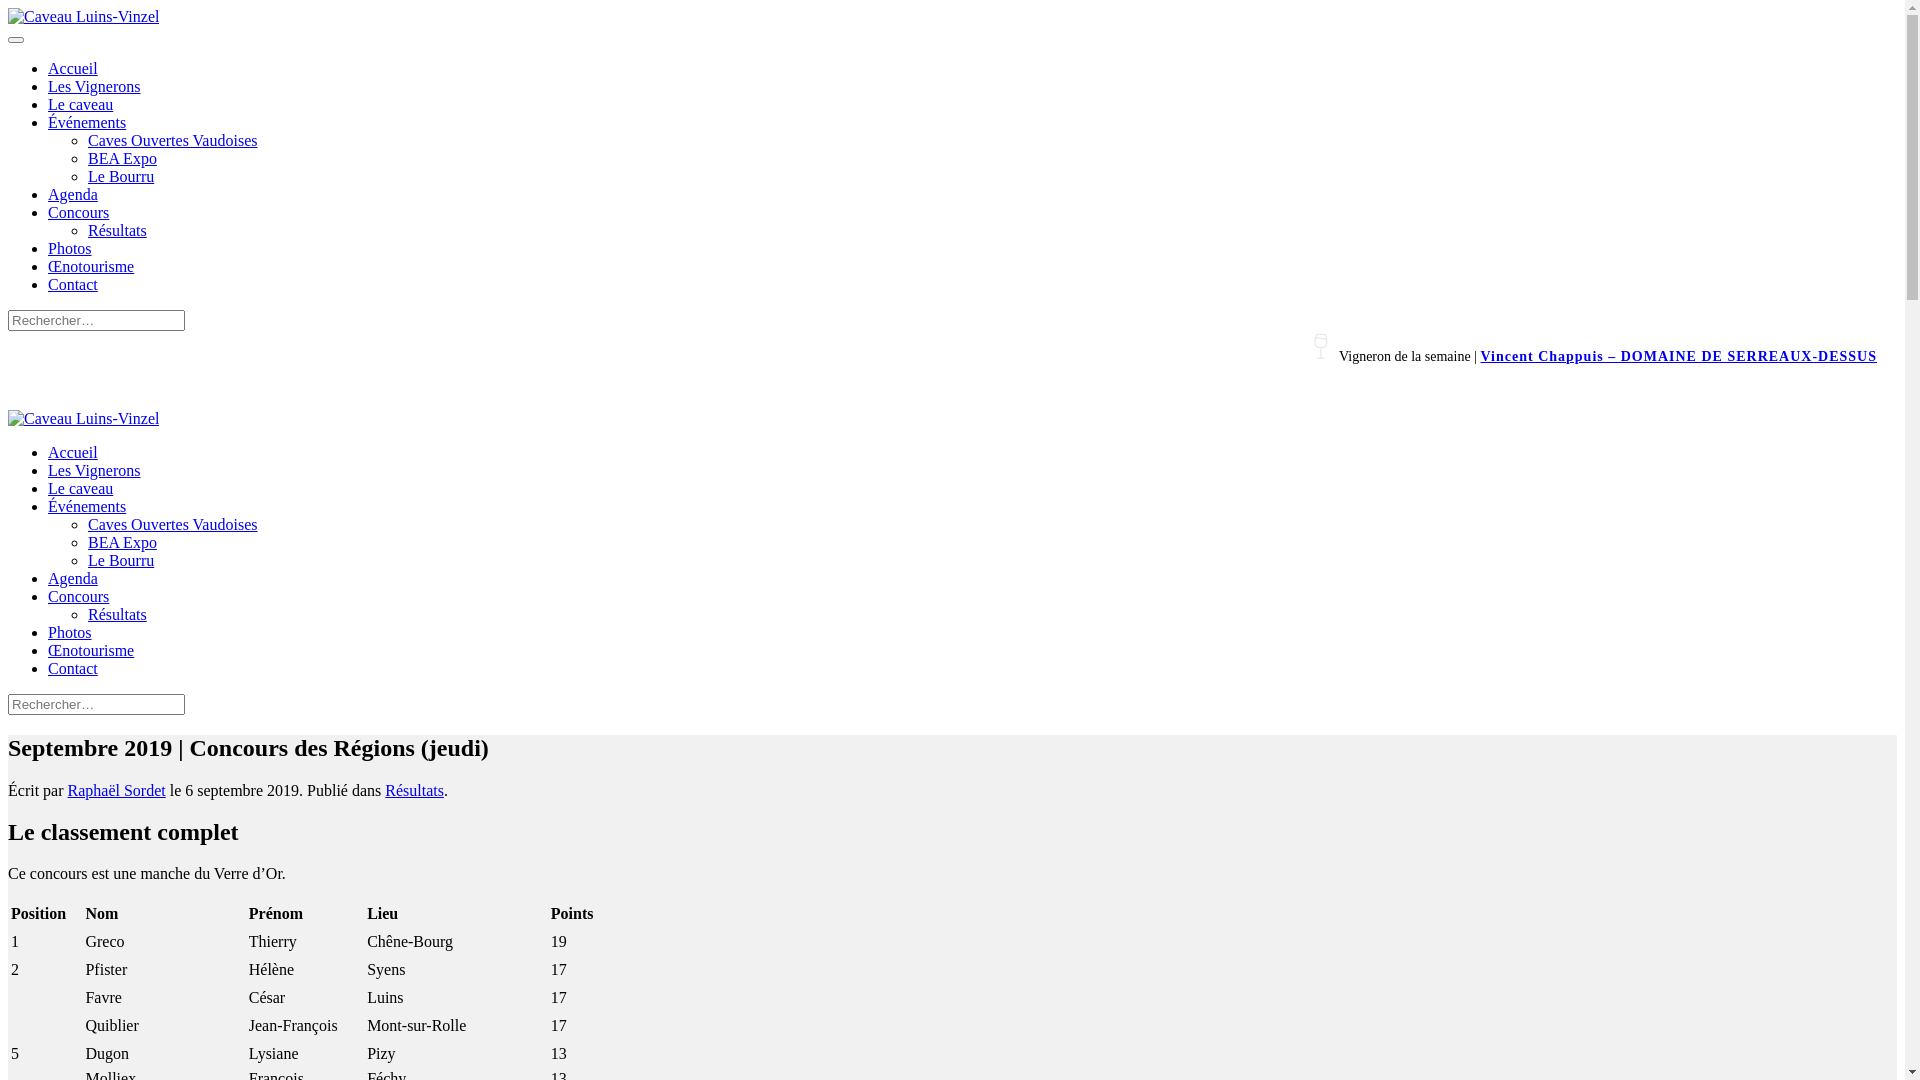 This screenshot has height=1080, width=1920. I want to click on Photos, so click(70, 248).